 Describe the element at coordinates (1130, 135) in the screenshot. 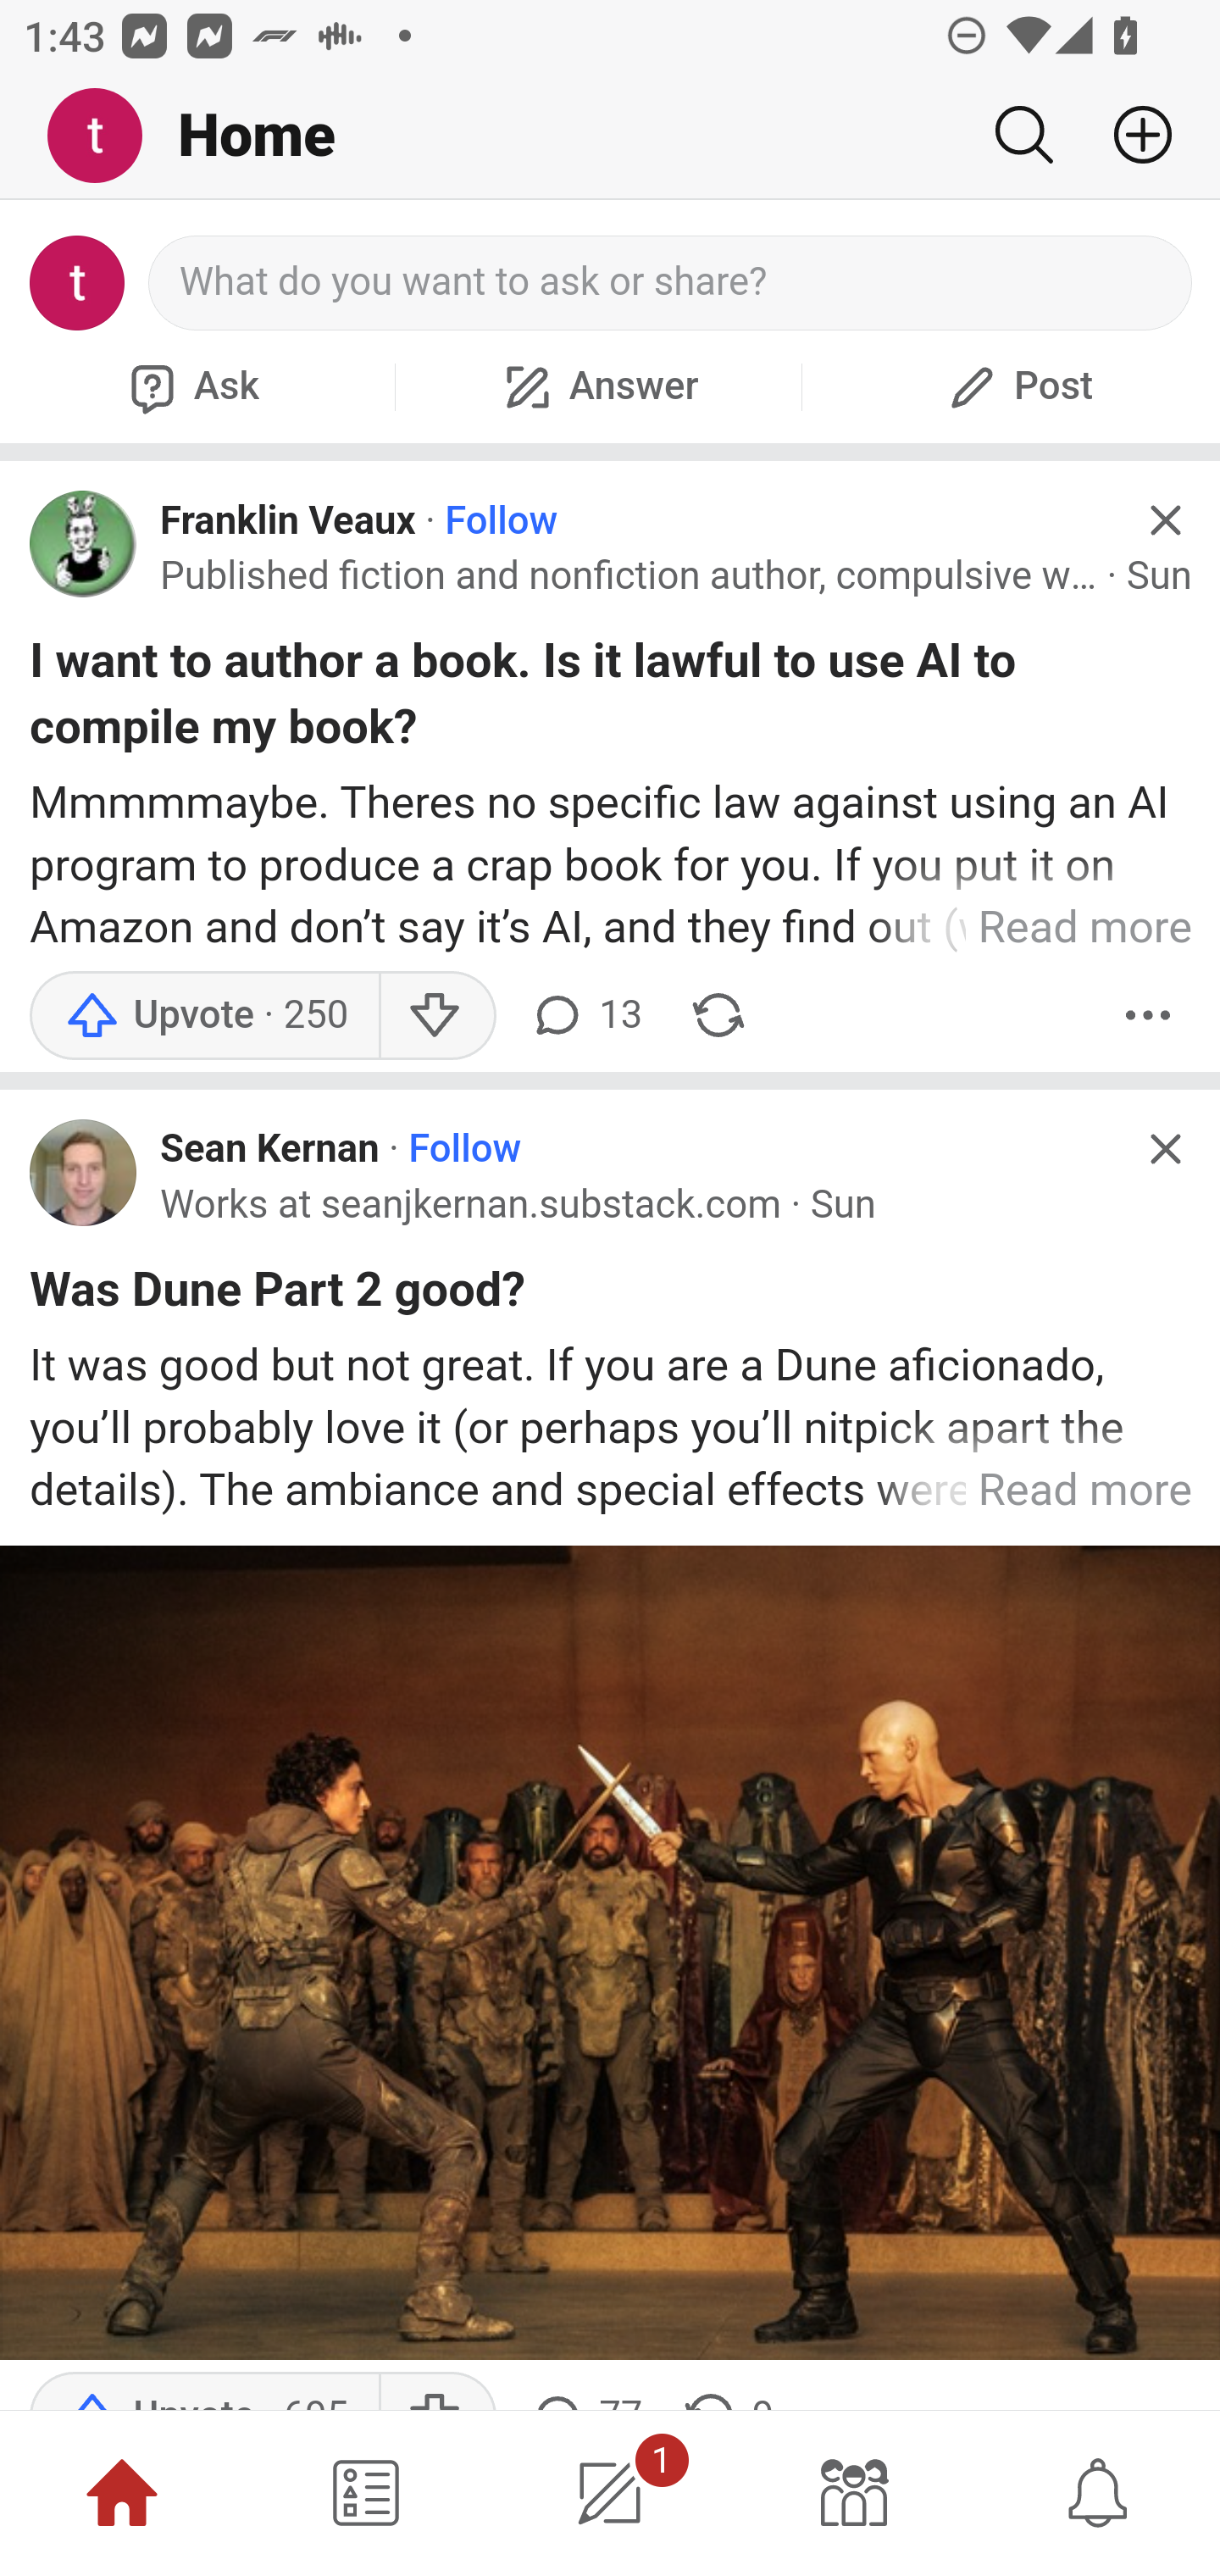

I see `Add` at that location.